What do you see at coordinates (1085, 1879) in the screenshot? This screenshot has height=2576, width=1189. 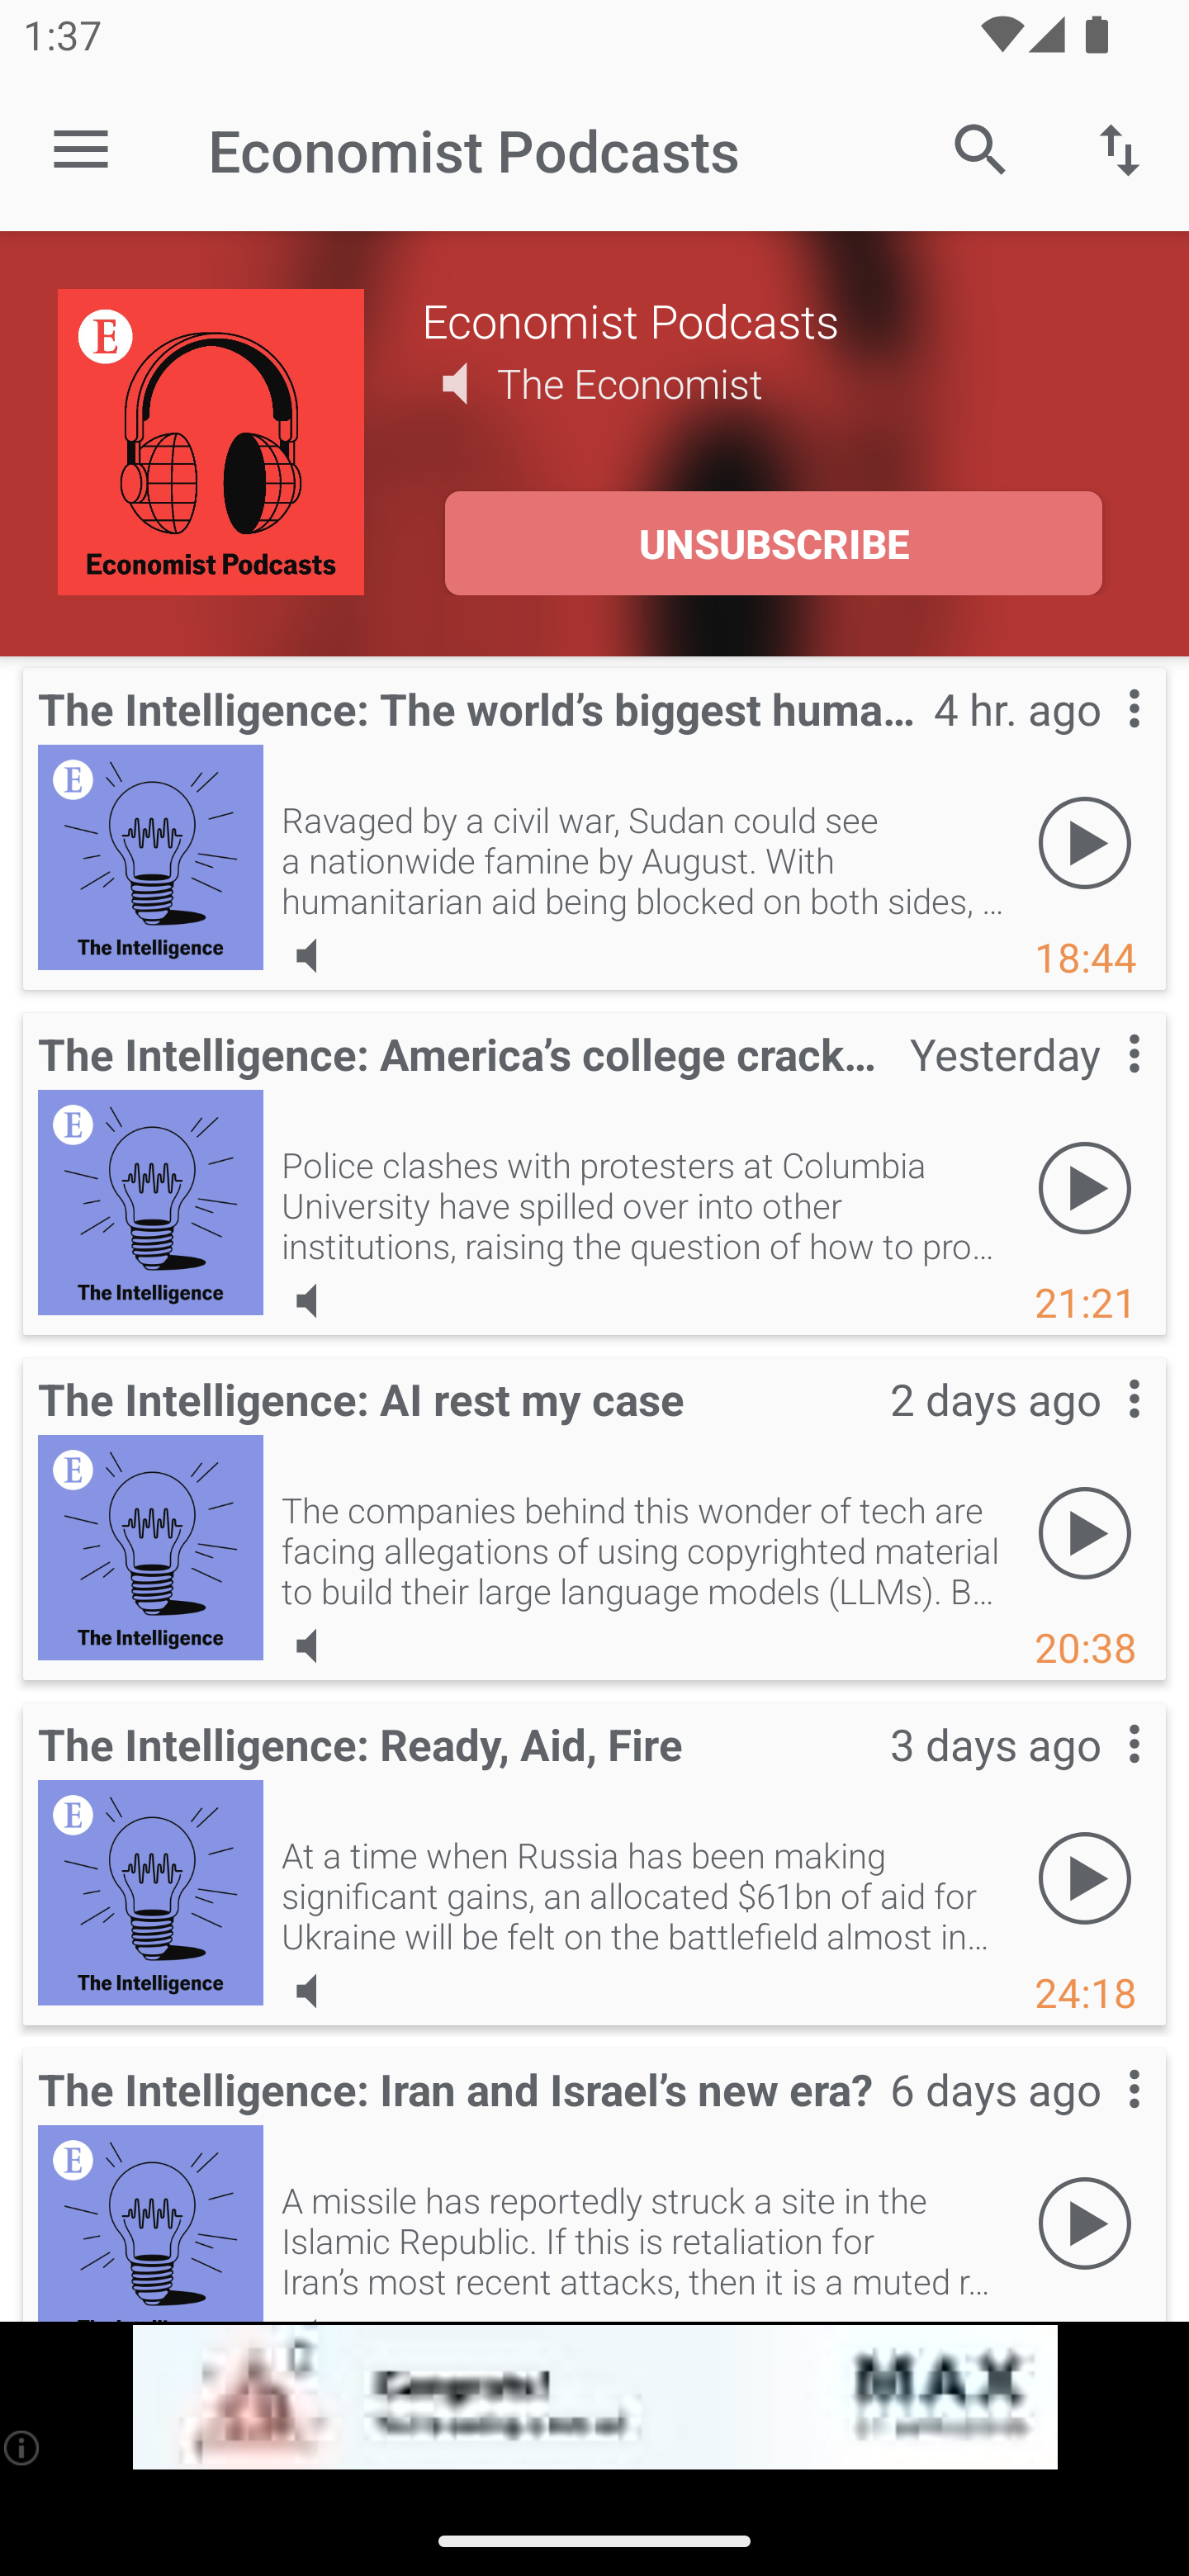 I see `Play` at bounding box center [1085, 1879].